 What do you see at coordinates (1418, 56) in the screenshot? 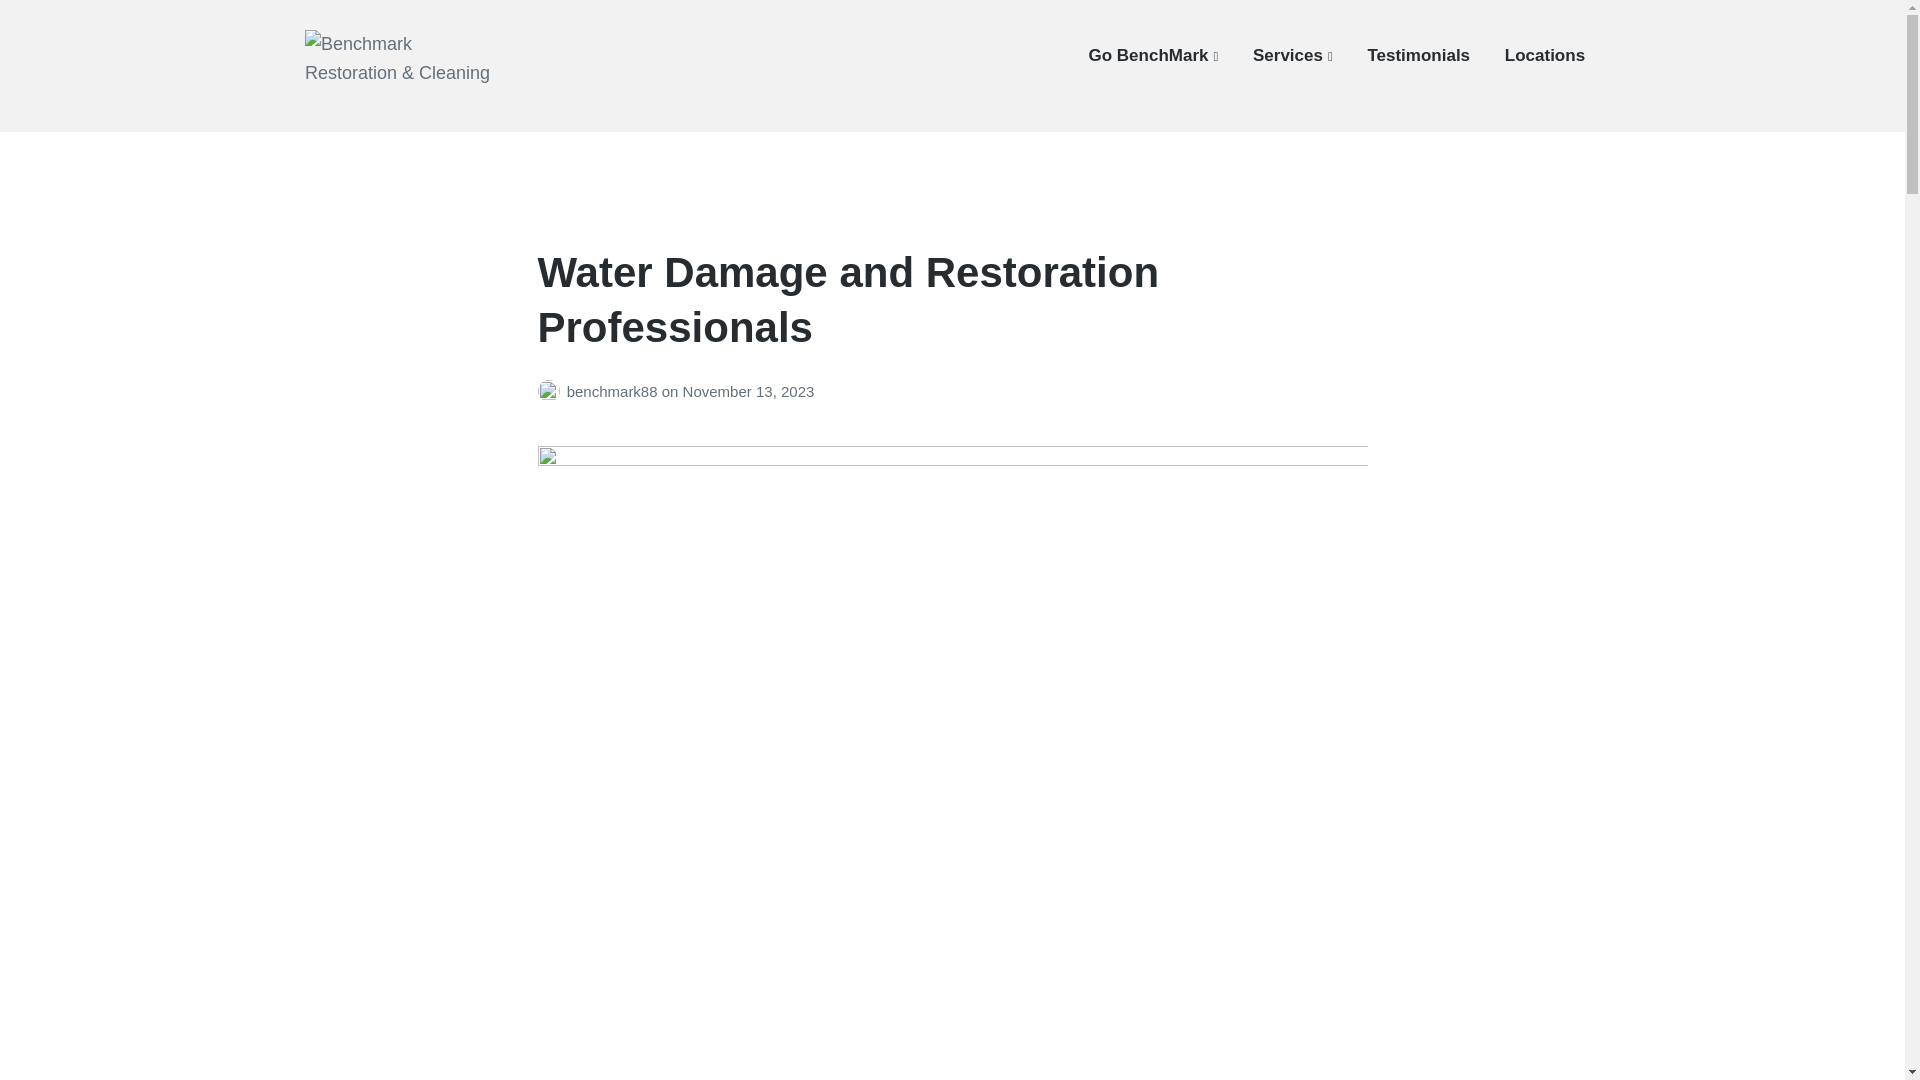
I see `Testimonials` at bounding box center [1418, 56].